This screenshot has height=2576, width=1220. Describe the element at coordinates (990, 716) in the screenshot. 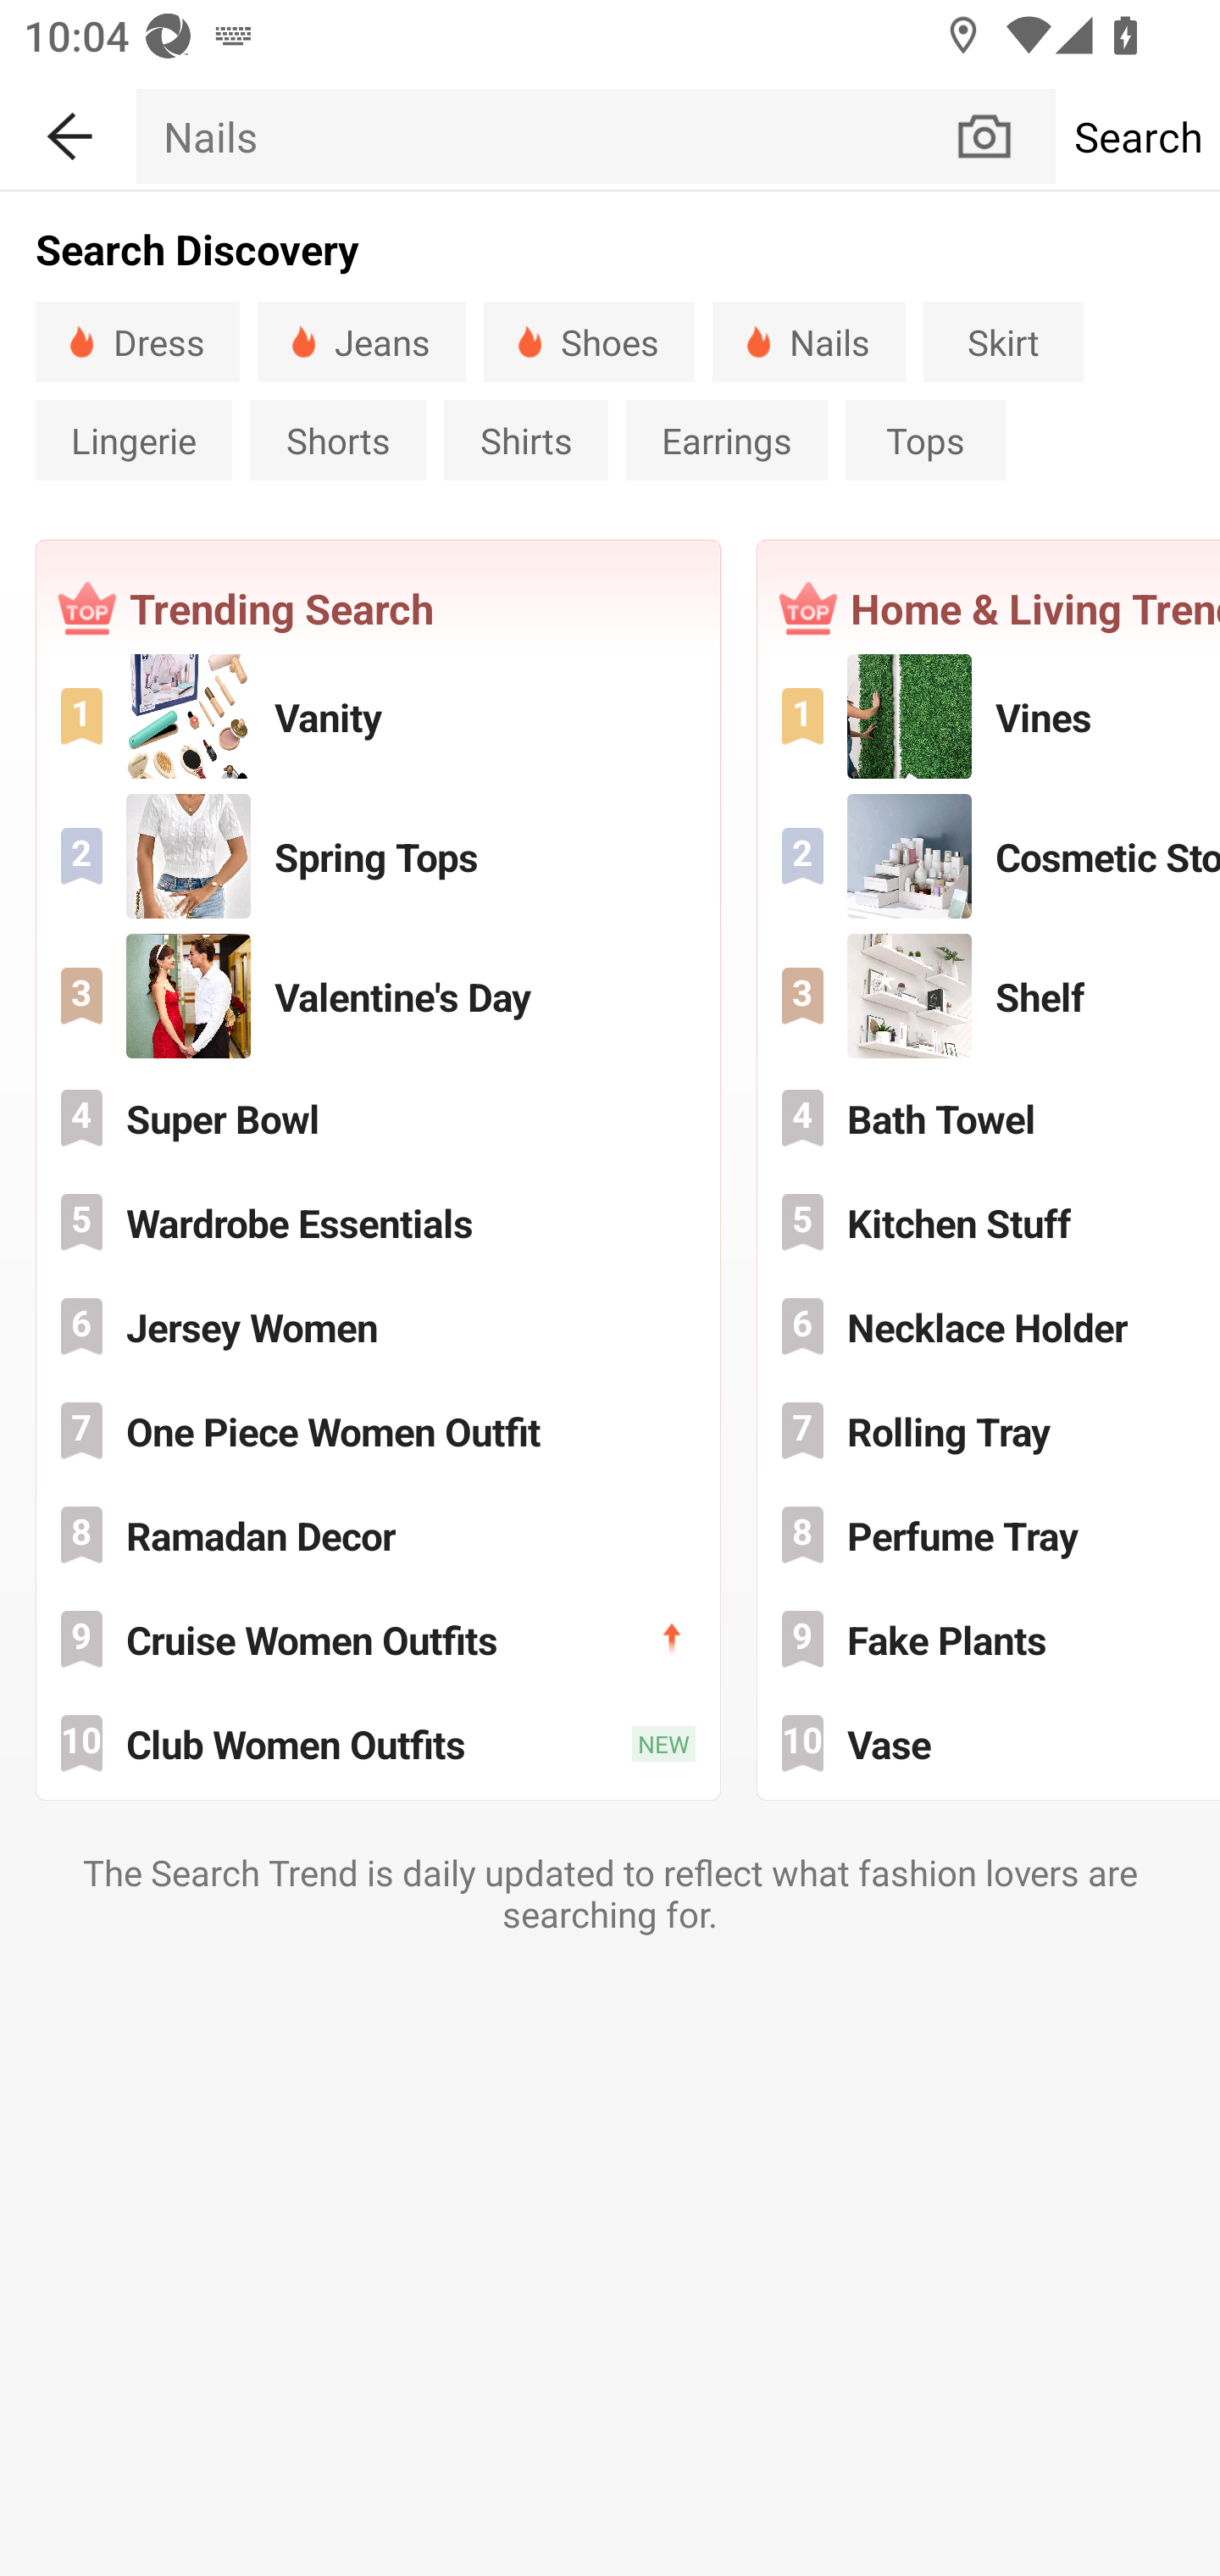

I see `Vines 1 Vines` at that location.